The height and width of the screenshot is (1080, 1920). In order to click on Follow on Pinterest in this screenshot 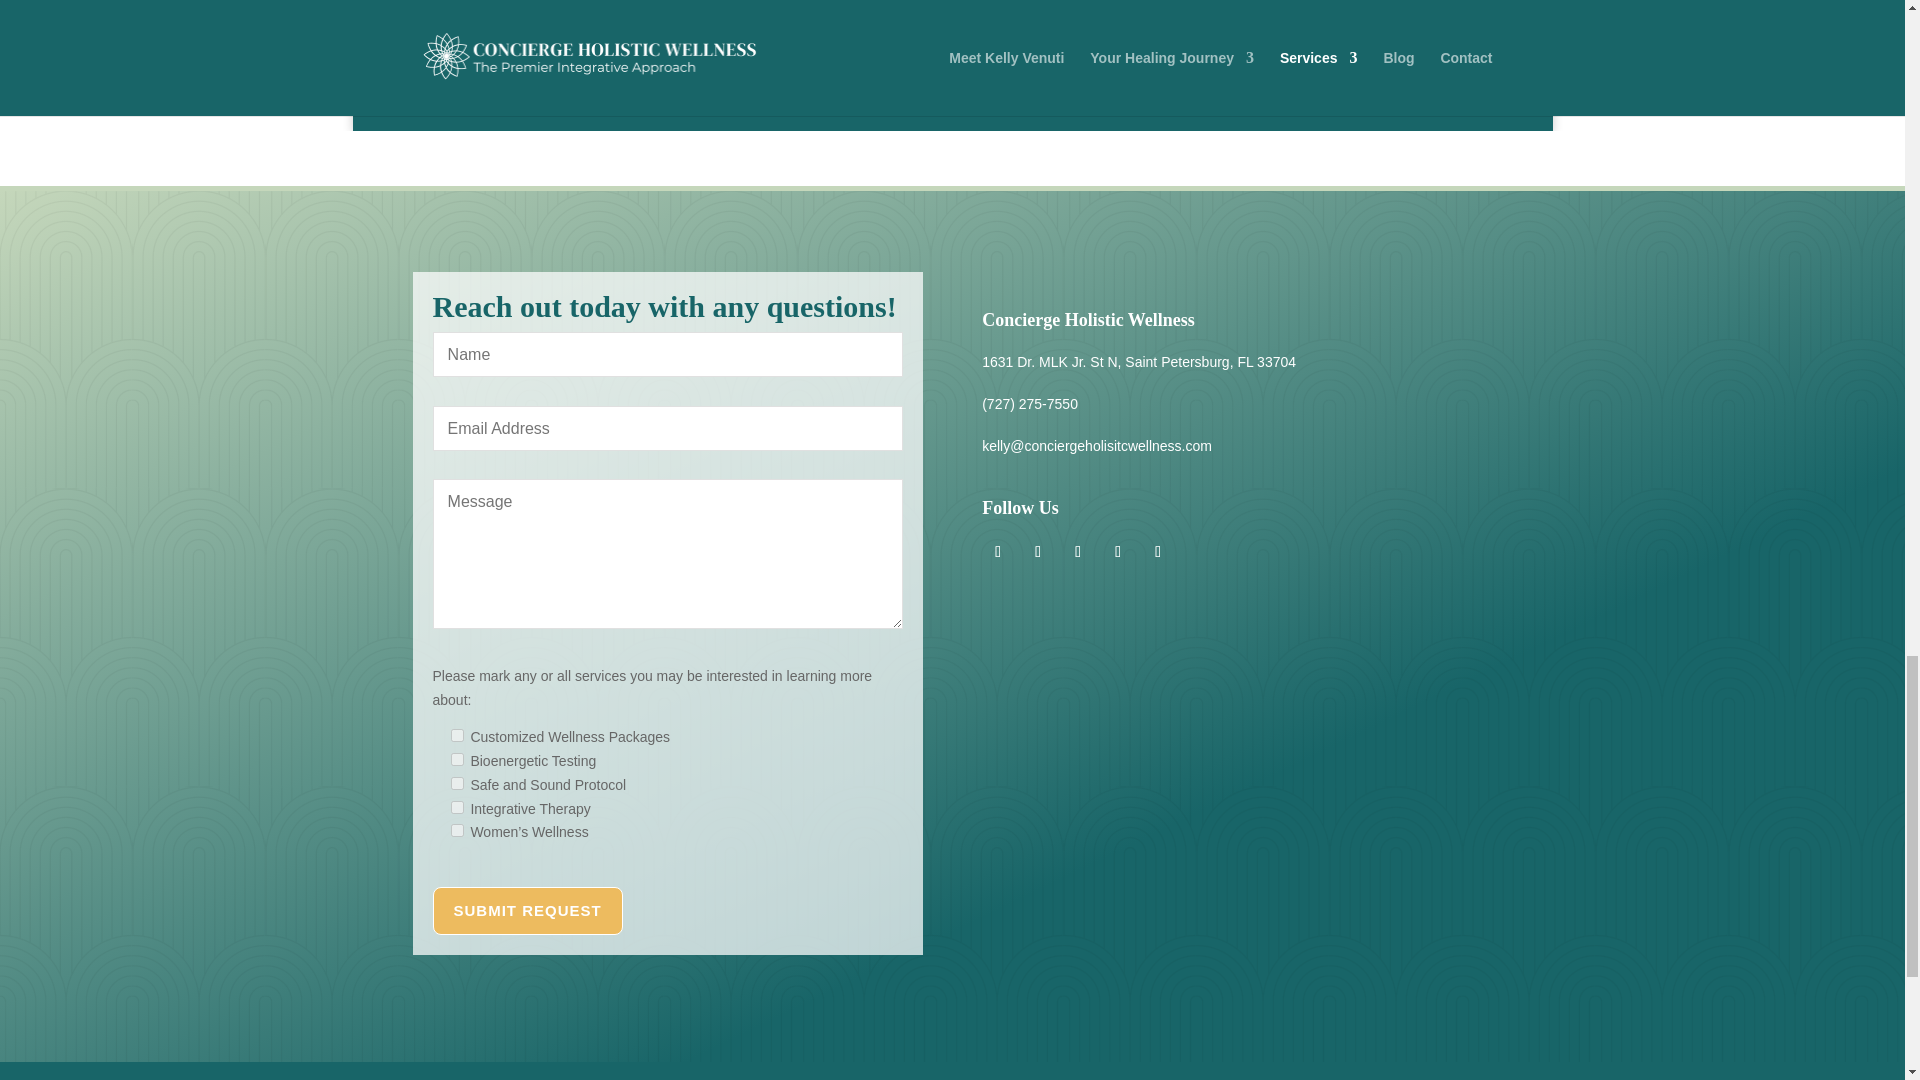, I will do `click(1078, 552)`.